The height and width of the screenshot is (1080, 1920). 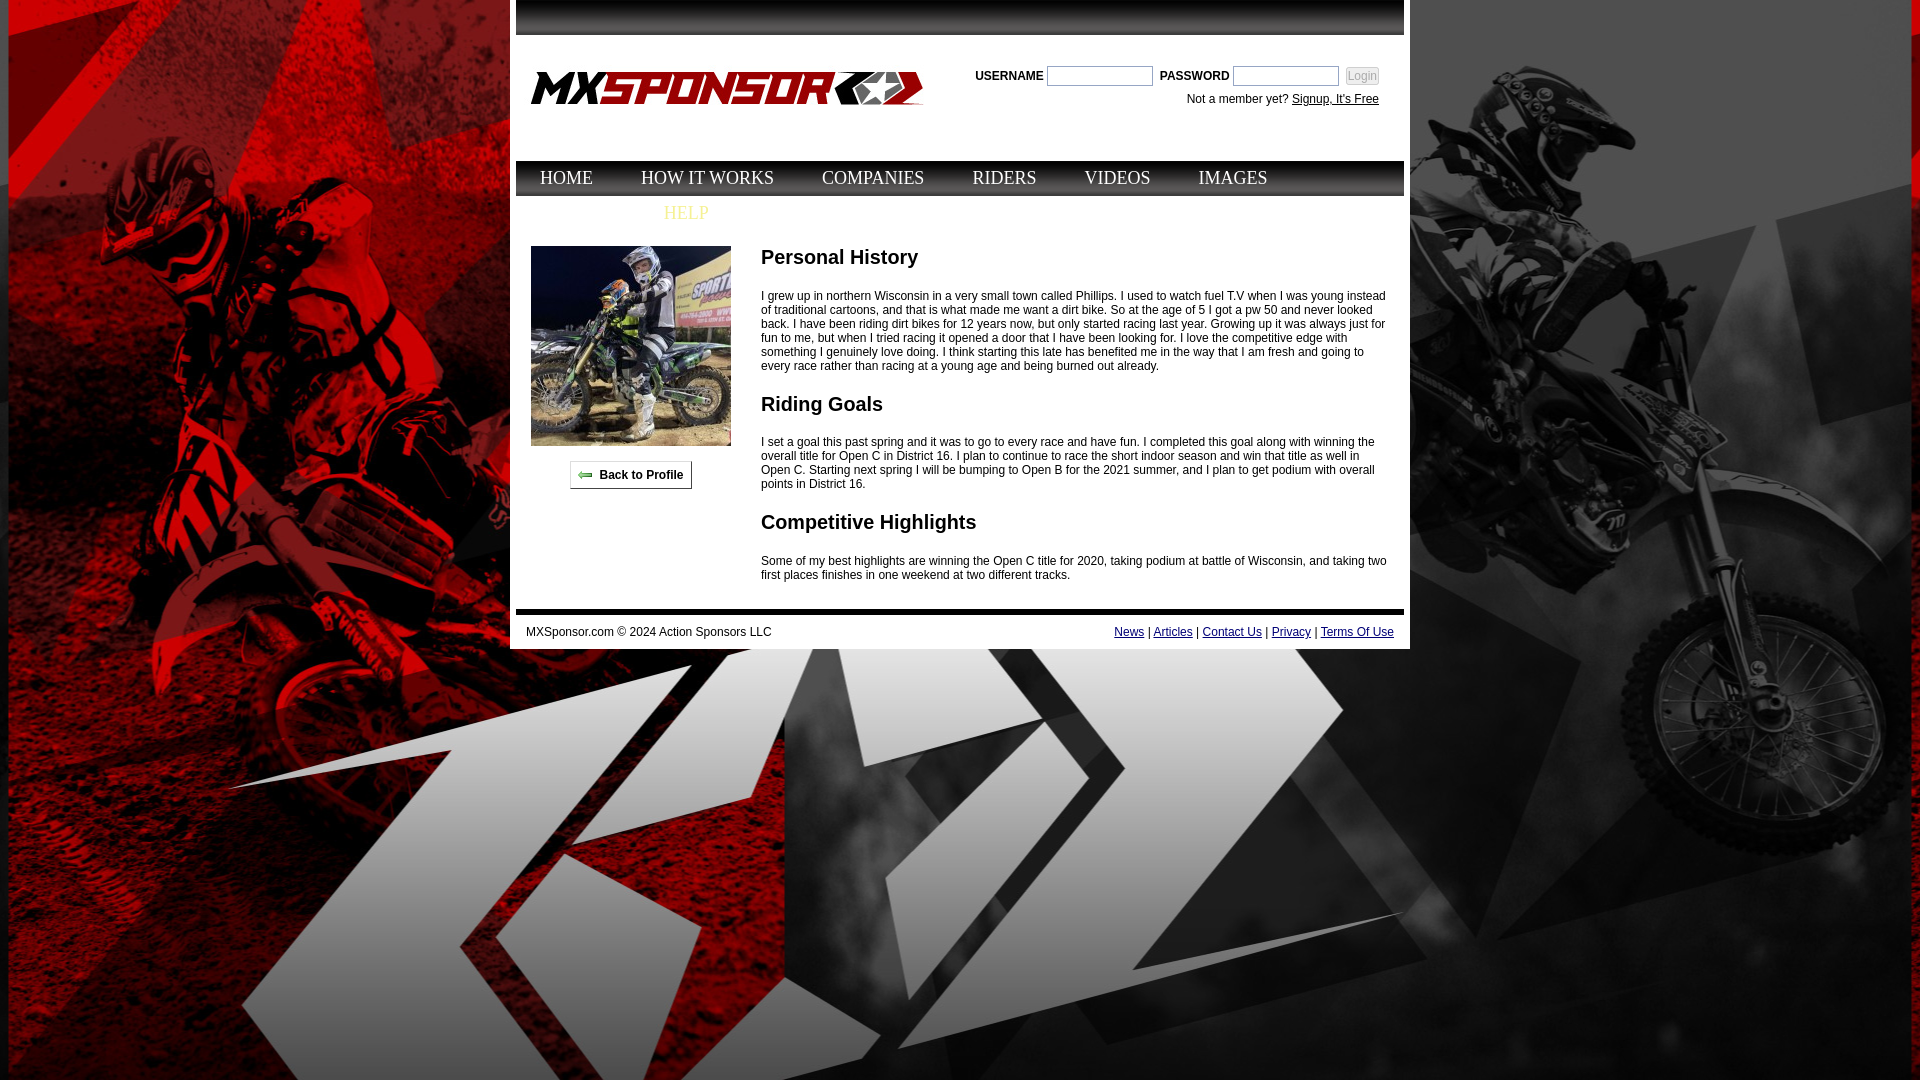 What do you see at coordinates (714, 632) in the screenshot?
I see `Action Sponsors LLC` at bounding box center [714, 632].